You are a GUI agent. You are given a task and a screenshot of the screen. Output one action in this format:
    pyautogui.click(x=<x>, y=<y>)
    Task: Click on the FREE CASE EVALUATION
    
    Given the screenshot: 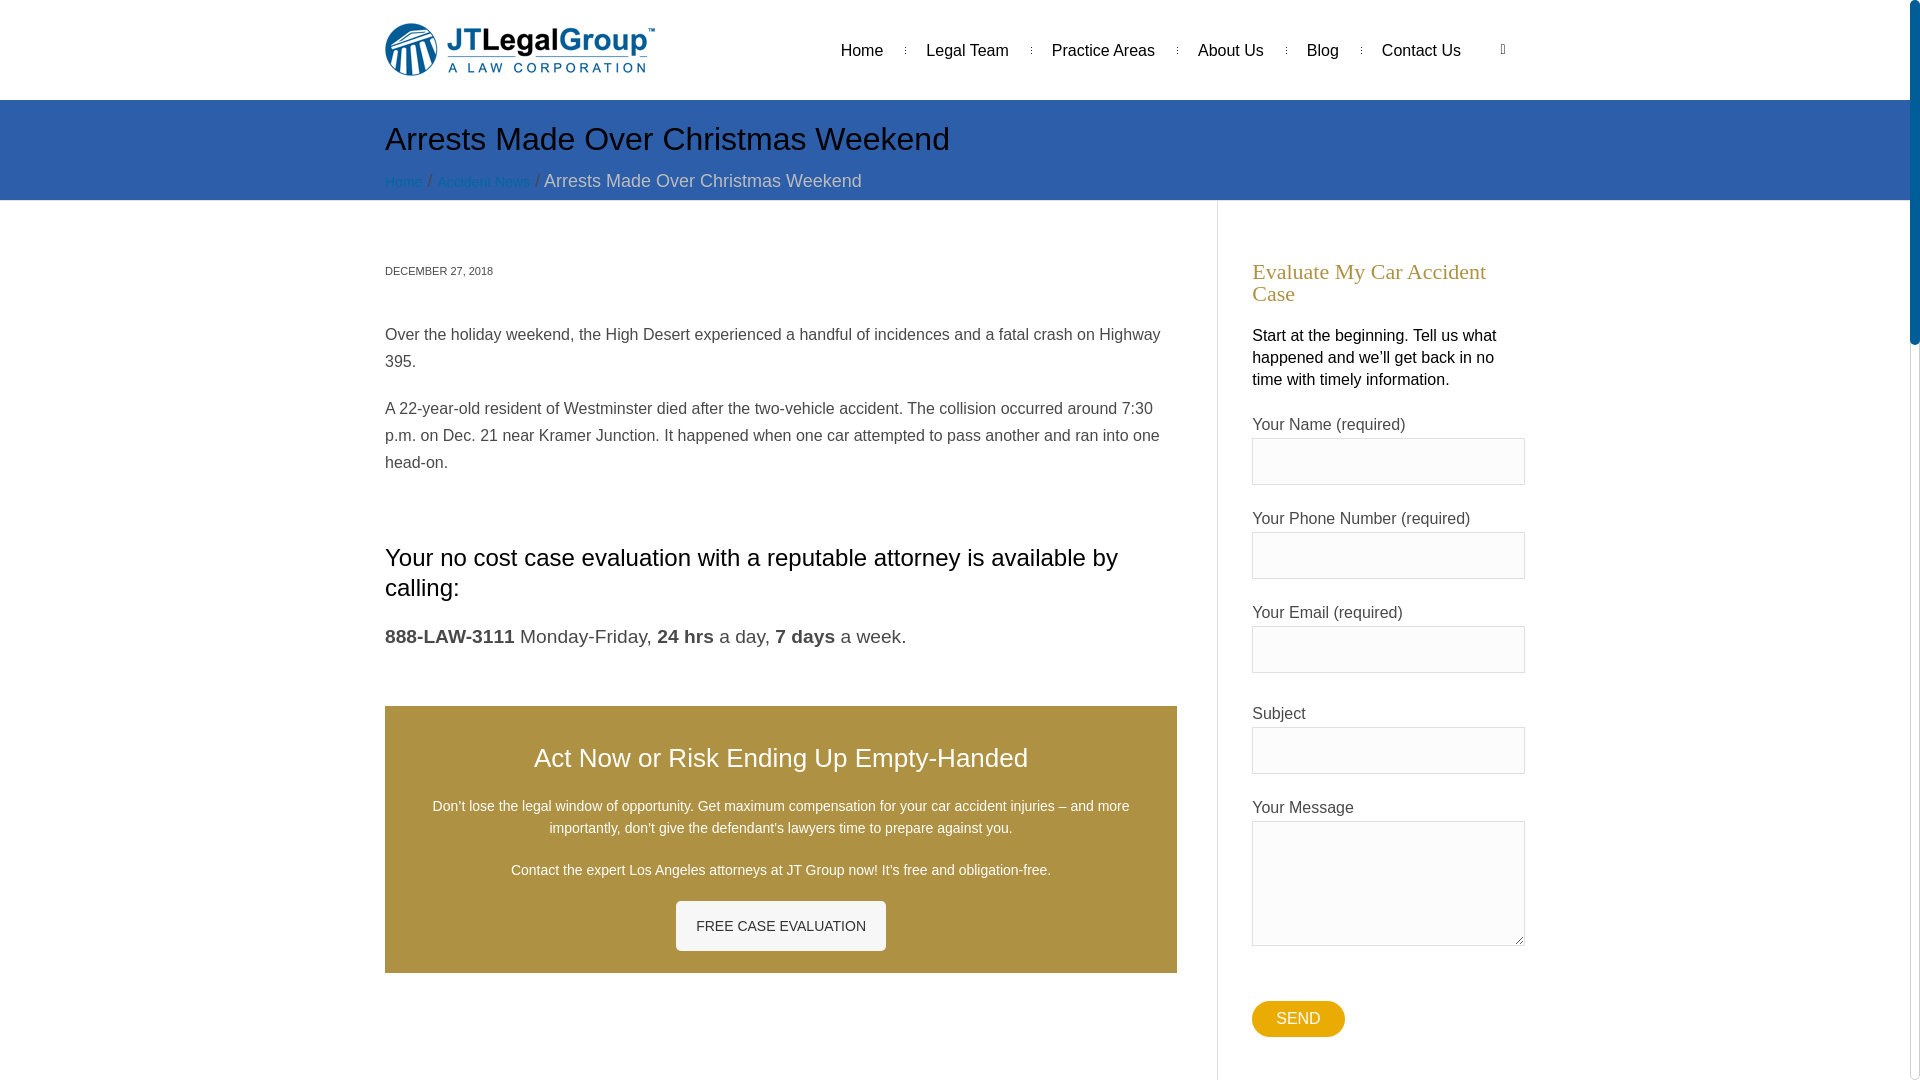 What is the action you would take?
    pyautogui.click(x=780, y=926)
    